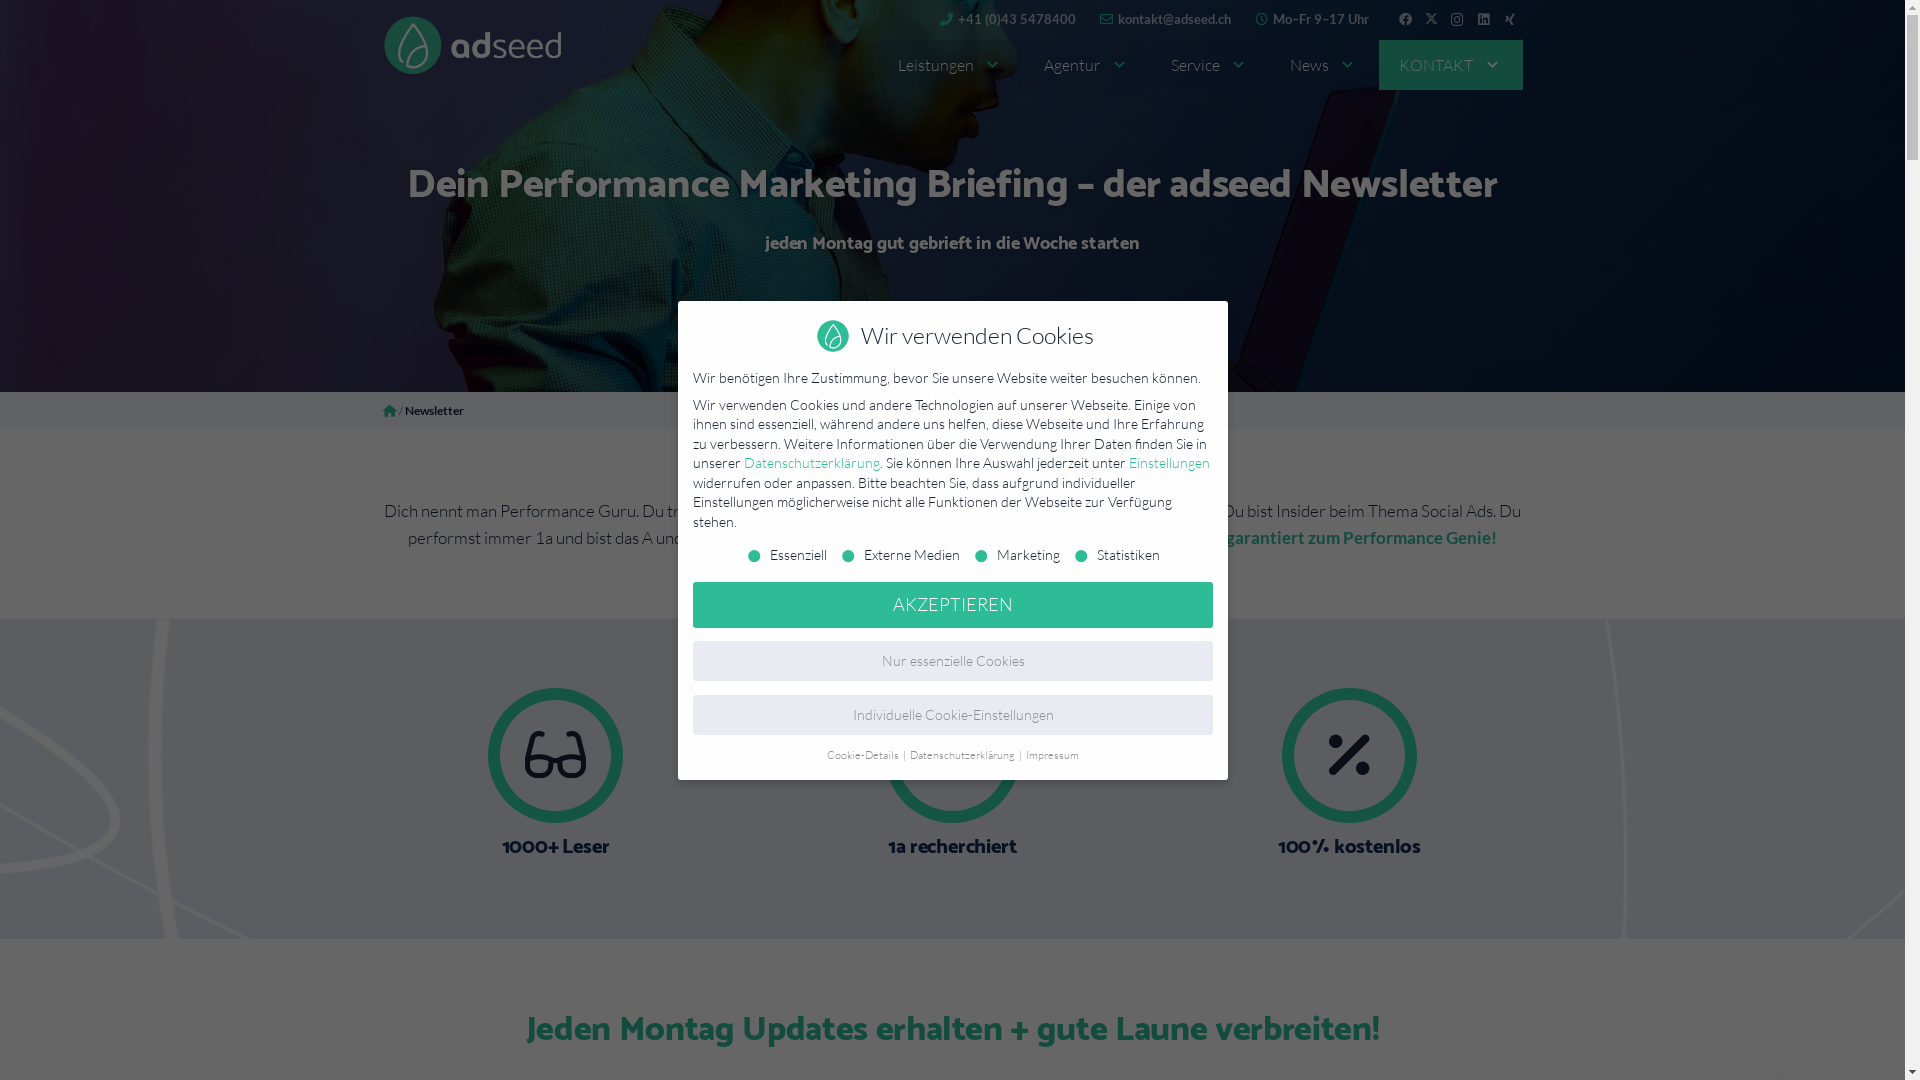 Image resolution: width=1920 pixels, height=1080 pixels. Describe the element at coordinates (1431, 20) in the screenshot. I see `Twitter` at that location.